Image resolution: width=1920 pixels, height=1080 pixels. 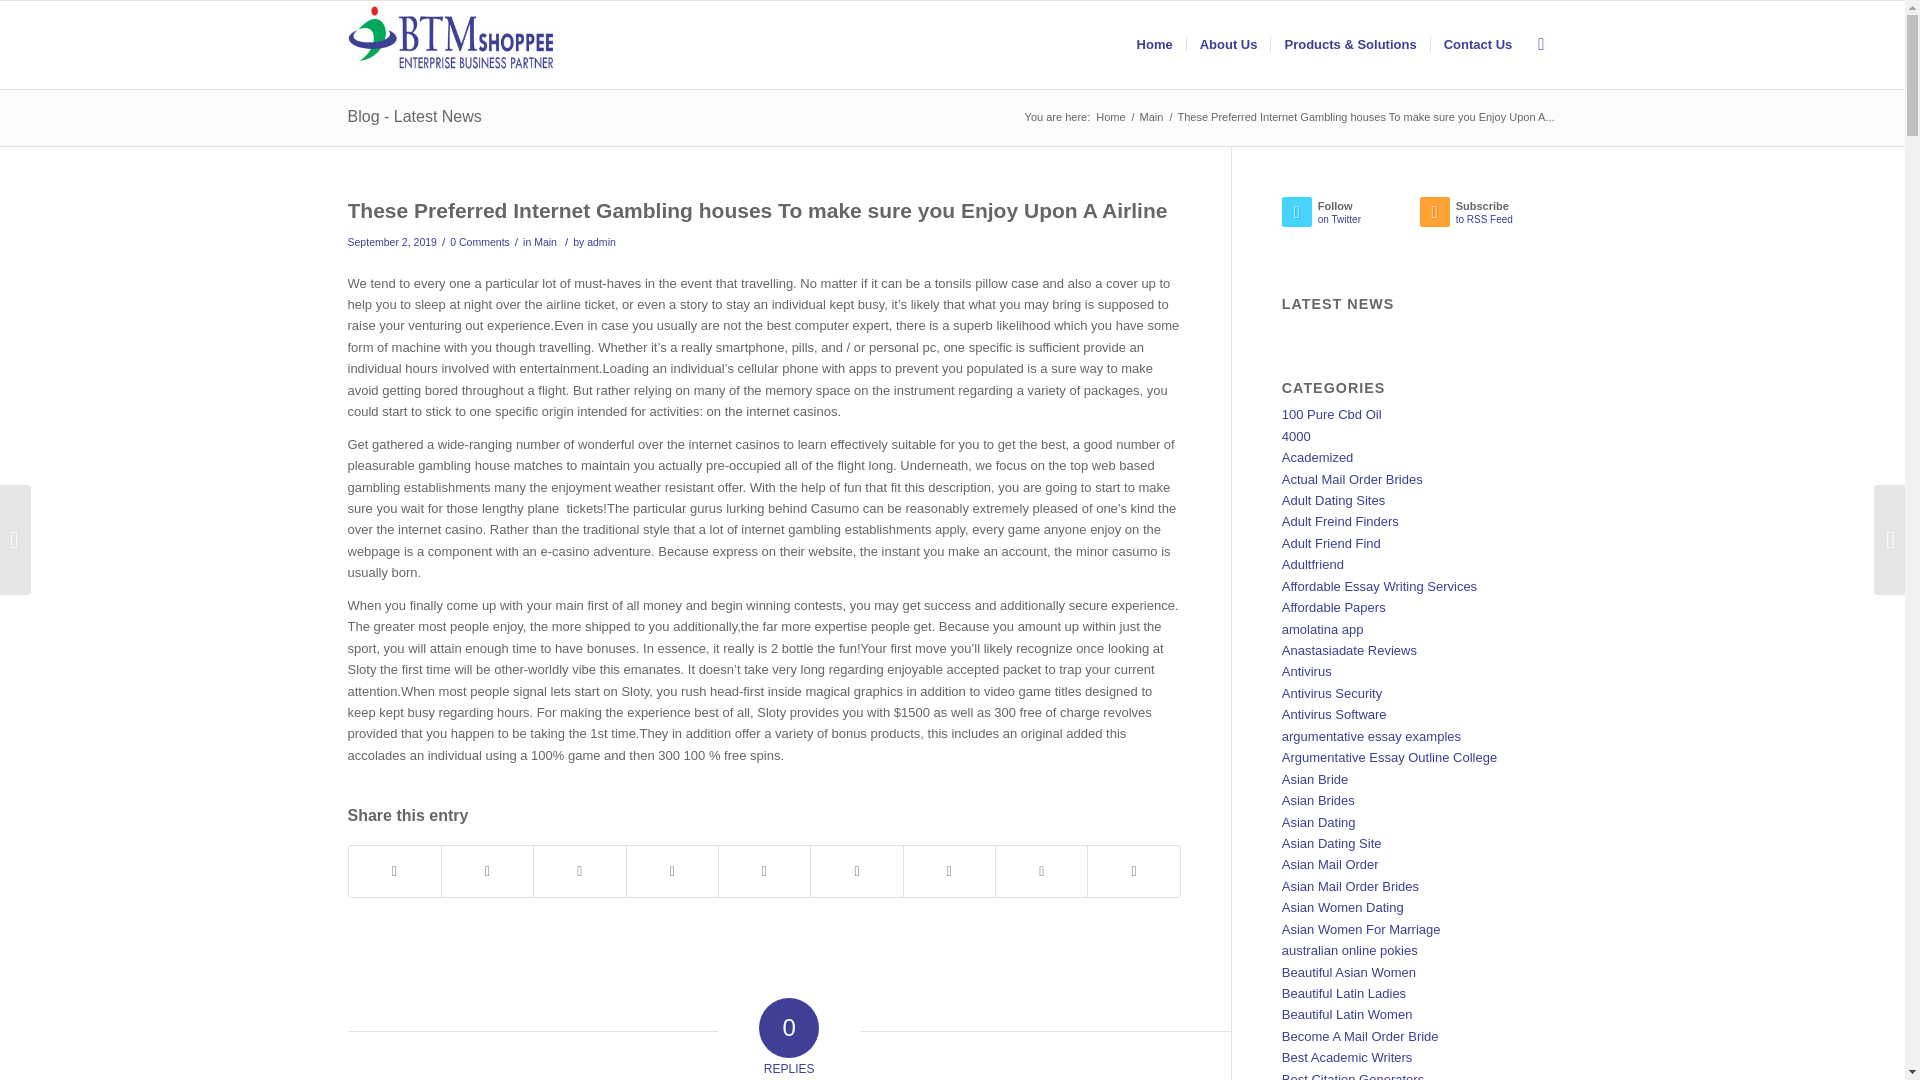 What do you see at coordinates (1349, 650) in the screenshot?
I see `Anastasiadate Reviews` at bounding box center [1349, 650].